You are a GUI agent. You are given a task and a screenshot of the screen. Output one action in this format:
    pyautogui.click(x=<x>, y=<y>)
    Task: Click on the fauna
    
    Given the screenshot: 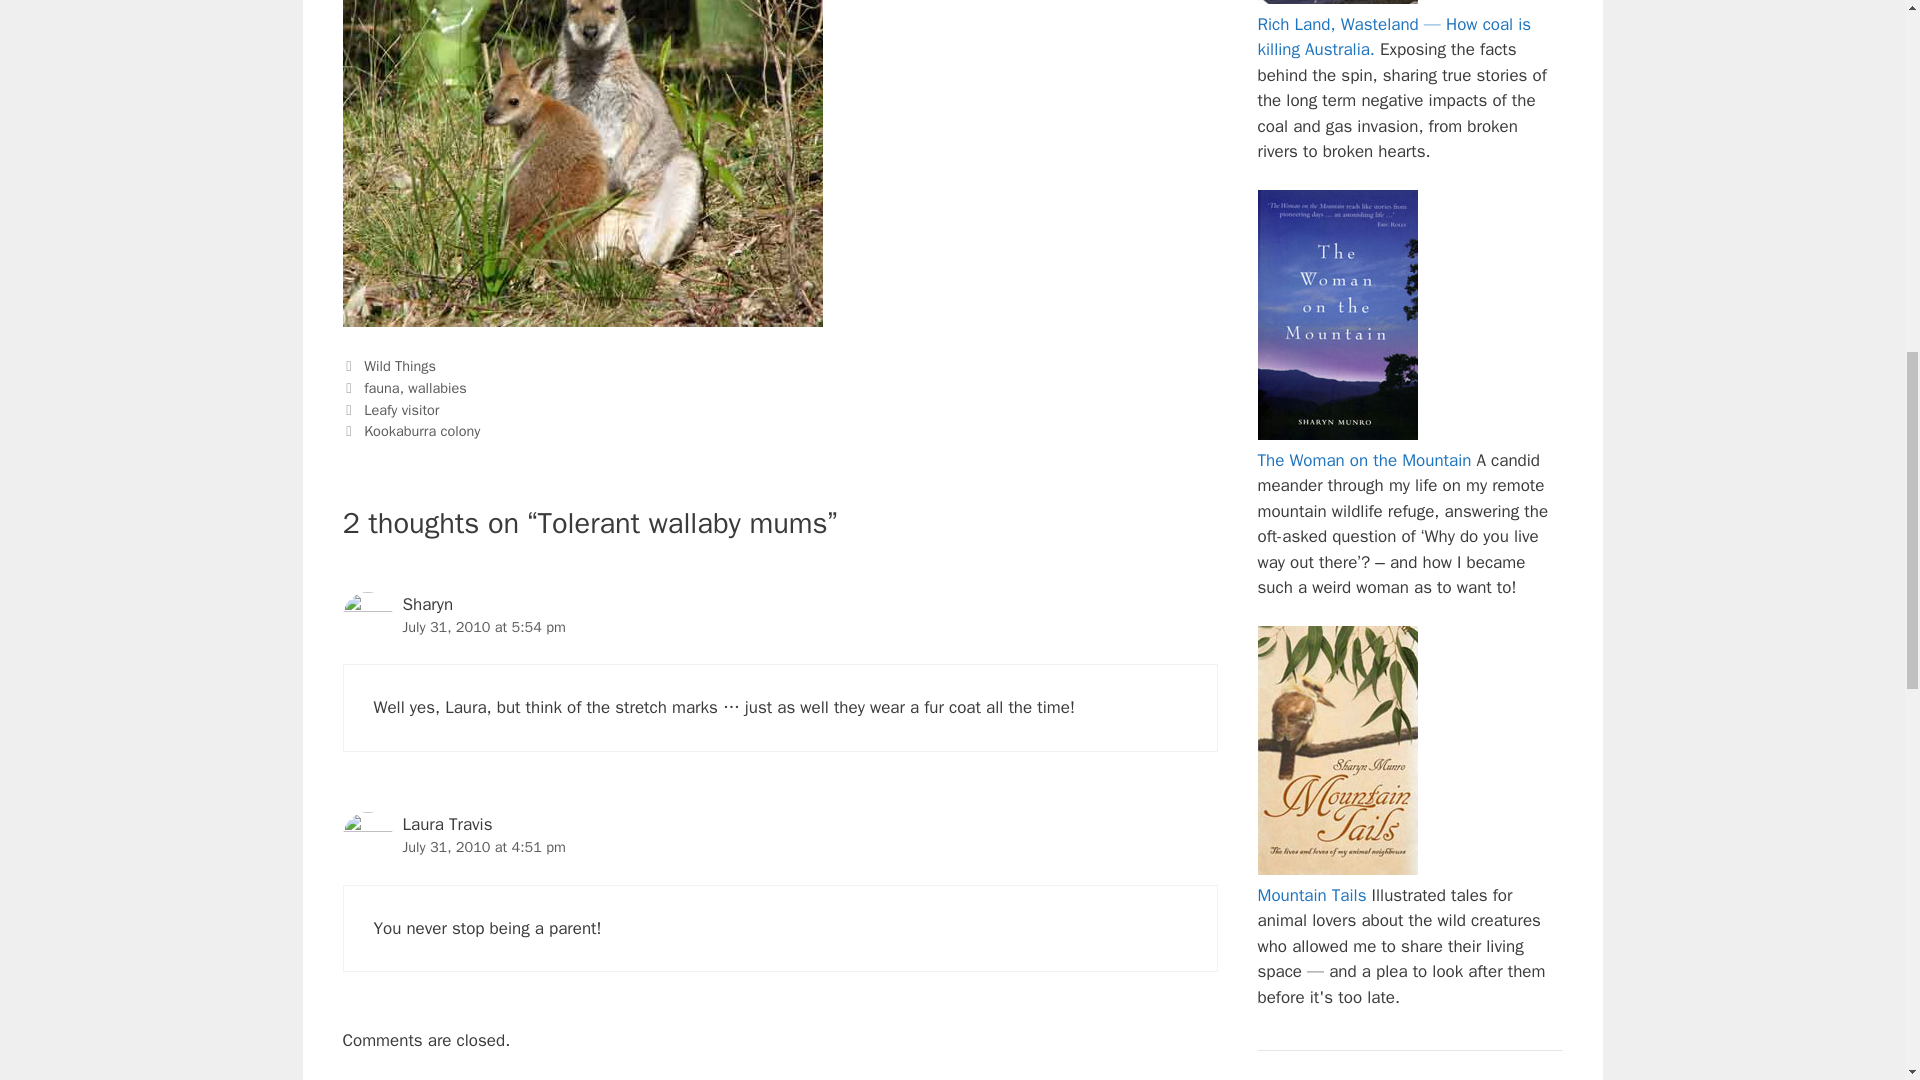 What is the action you would take?
    pyautogui.click(x=382, y=388)
    